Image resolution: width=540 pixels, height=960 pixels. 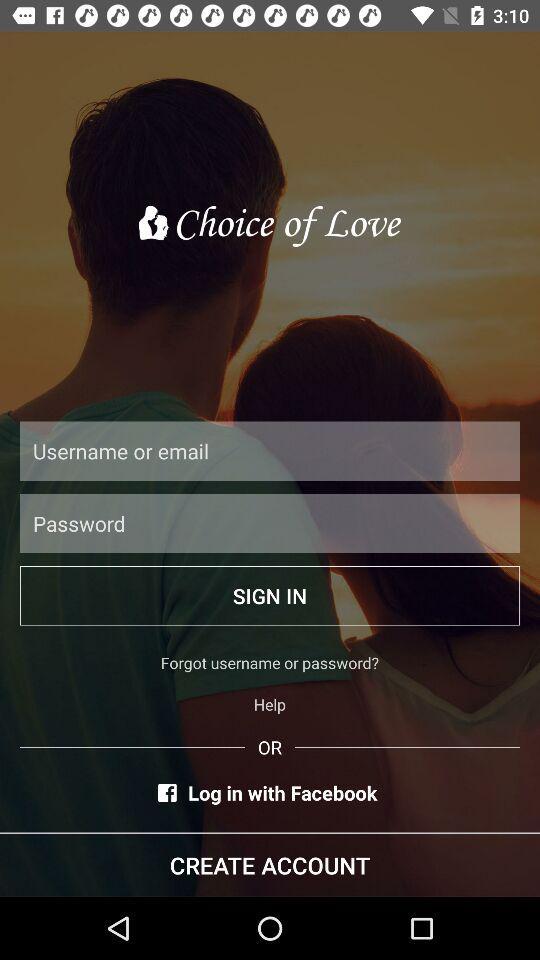 I want to click on turn off icon above or icon, so click(x=270, y=704).